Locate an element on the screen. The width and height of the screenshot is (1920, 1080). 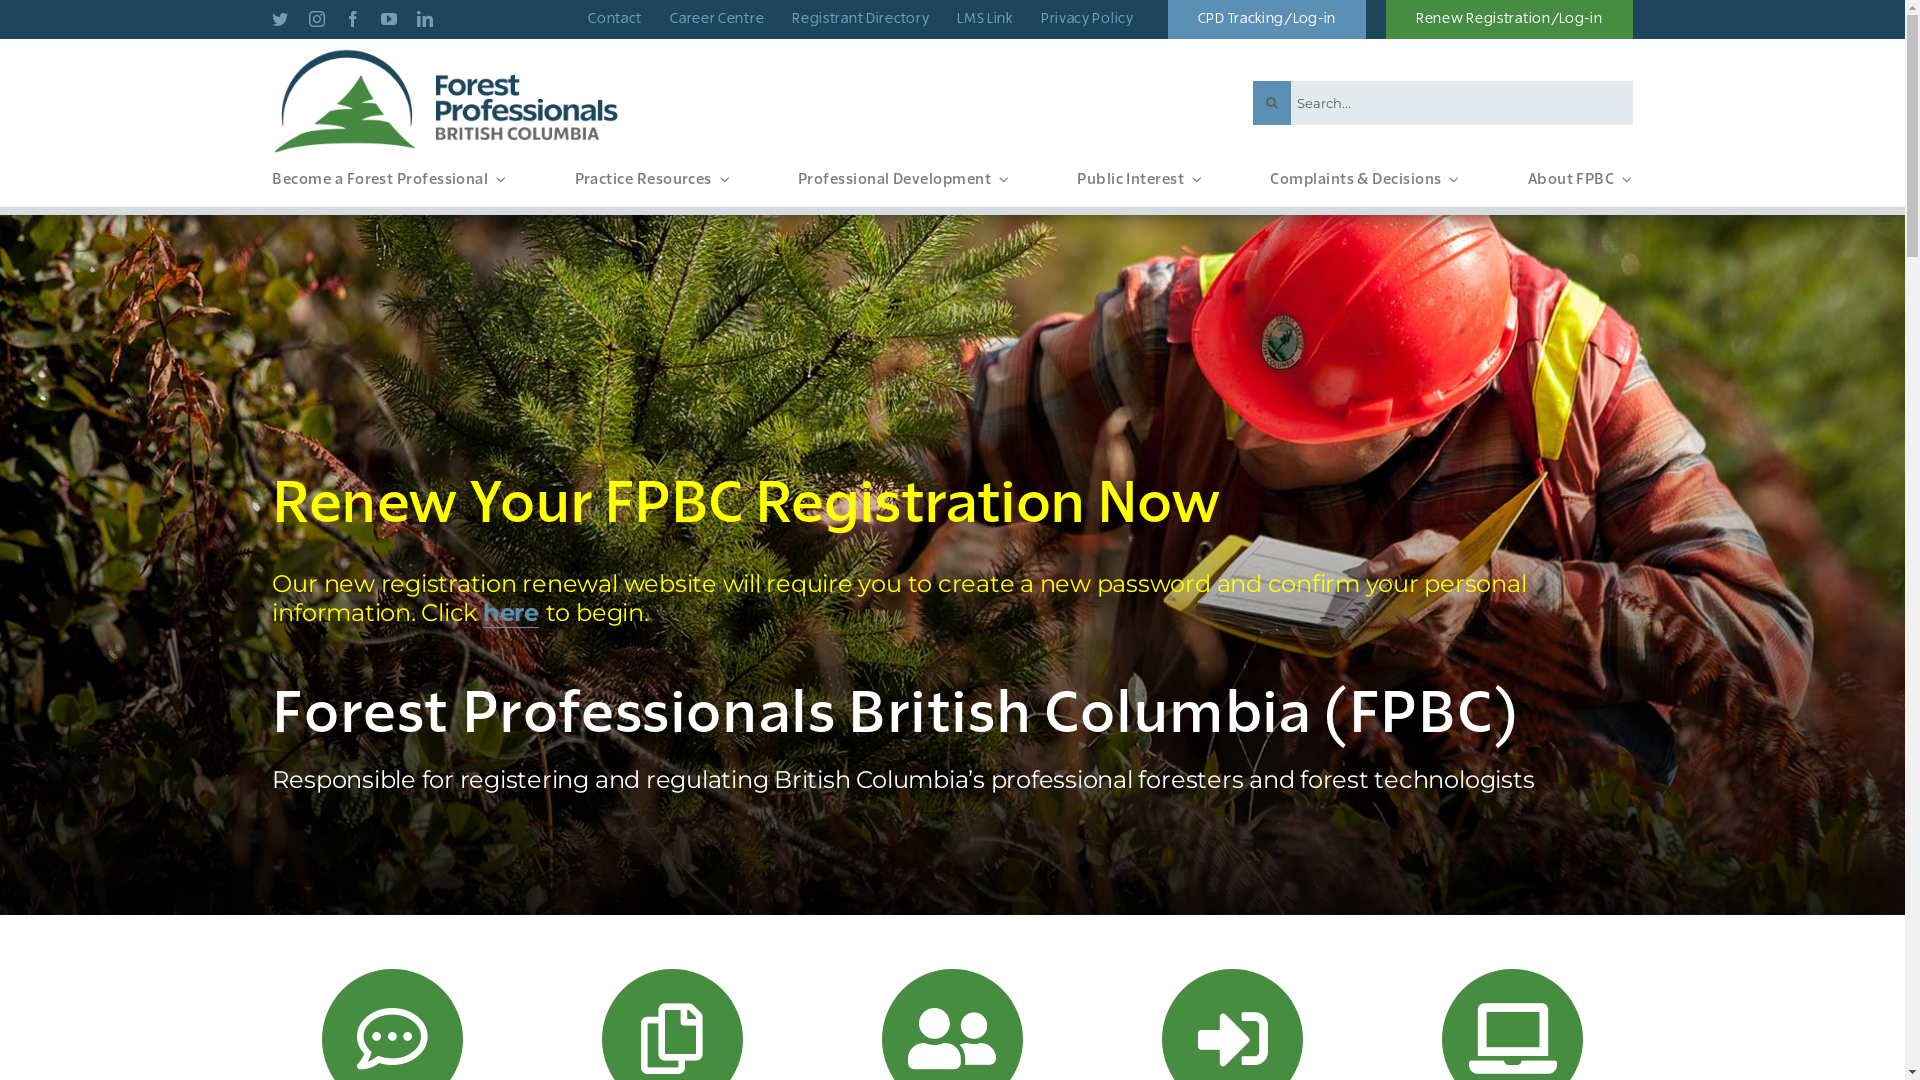
Renew Registration/Log-in is located at coordinates (1510, 19).